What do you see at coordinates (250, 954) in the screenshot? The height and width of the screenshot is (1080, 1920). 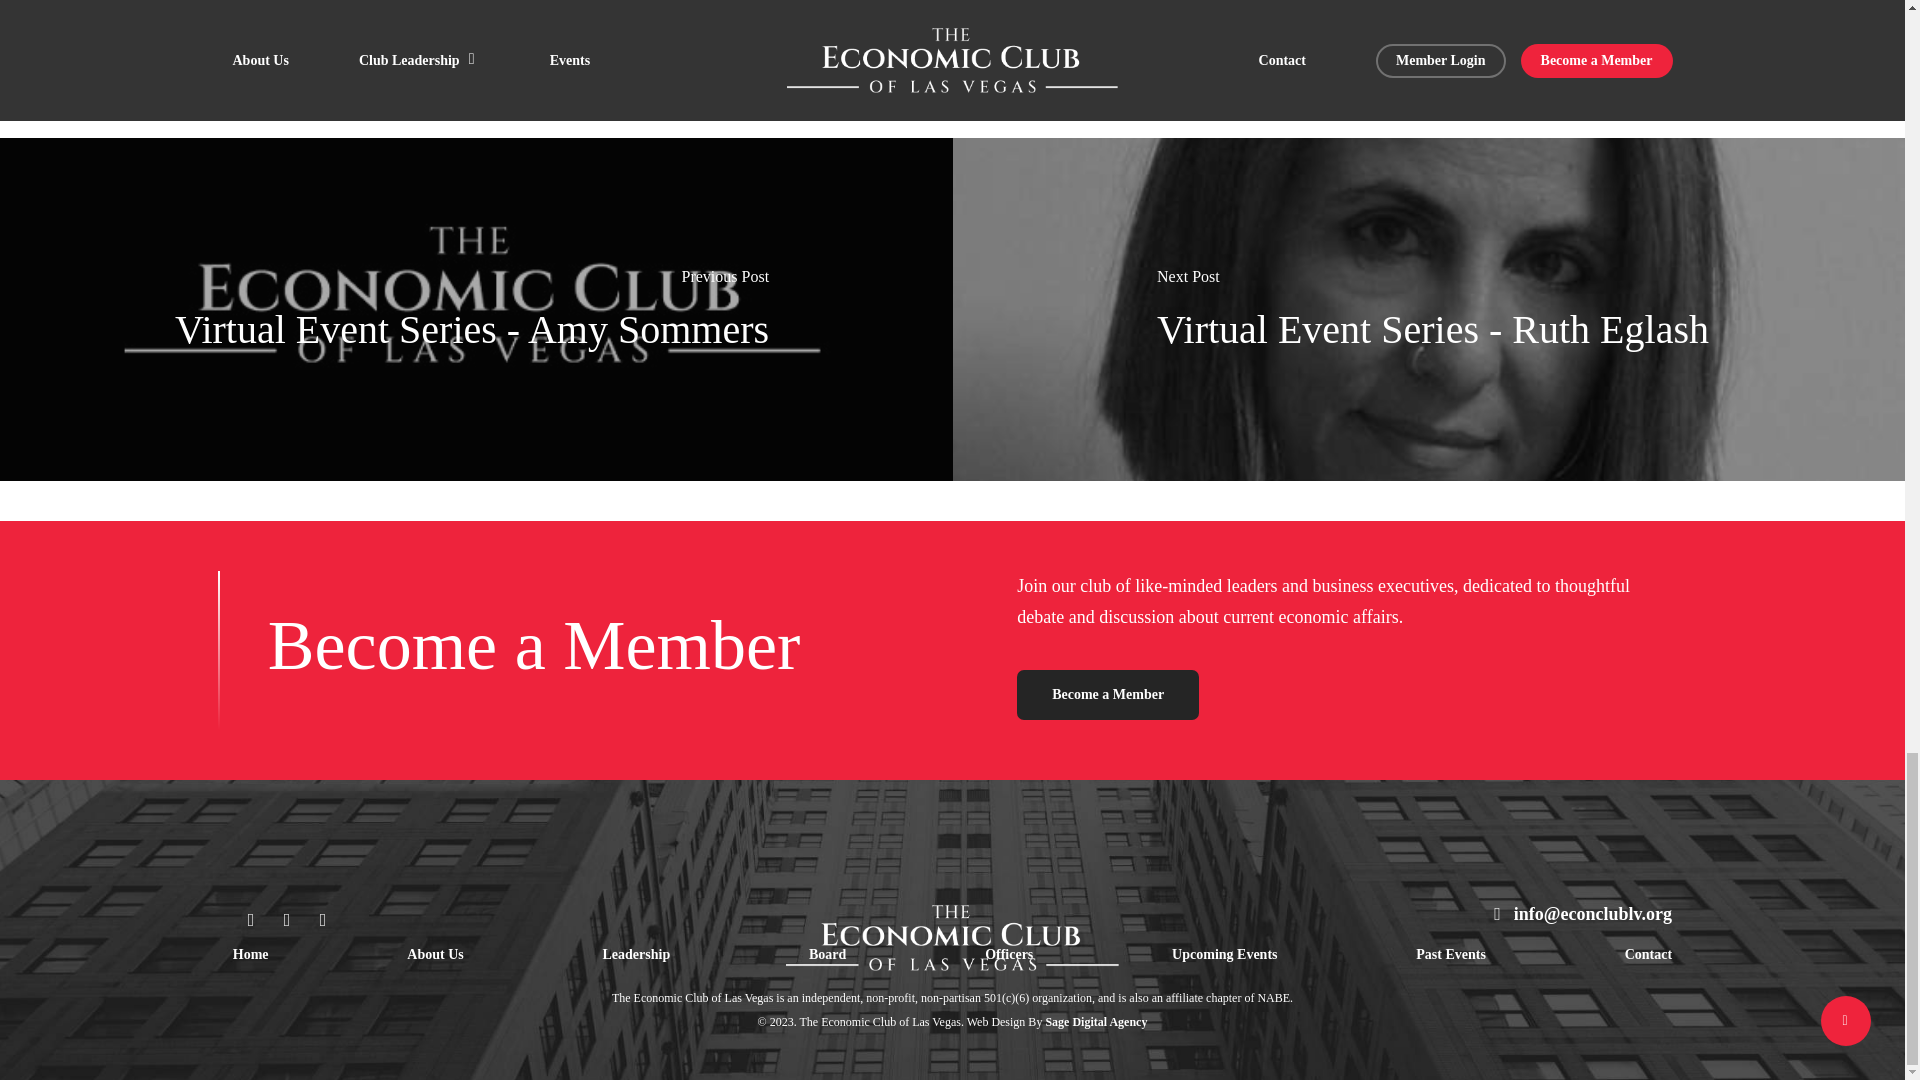 I see `Home` at bounding box center [250, 954].